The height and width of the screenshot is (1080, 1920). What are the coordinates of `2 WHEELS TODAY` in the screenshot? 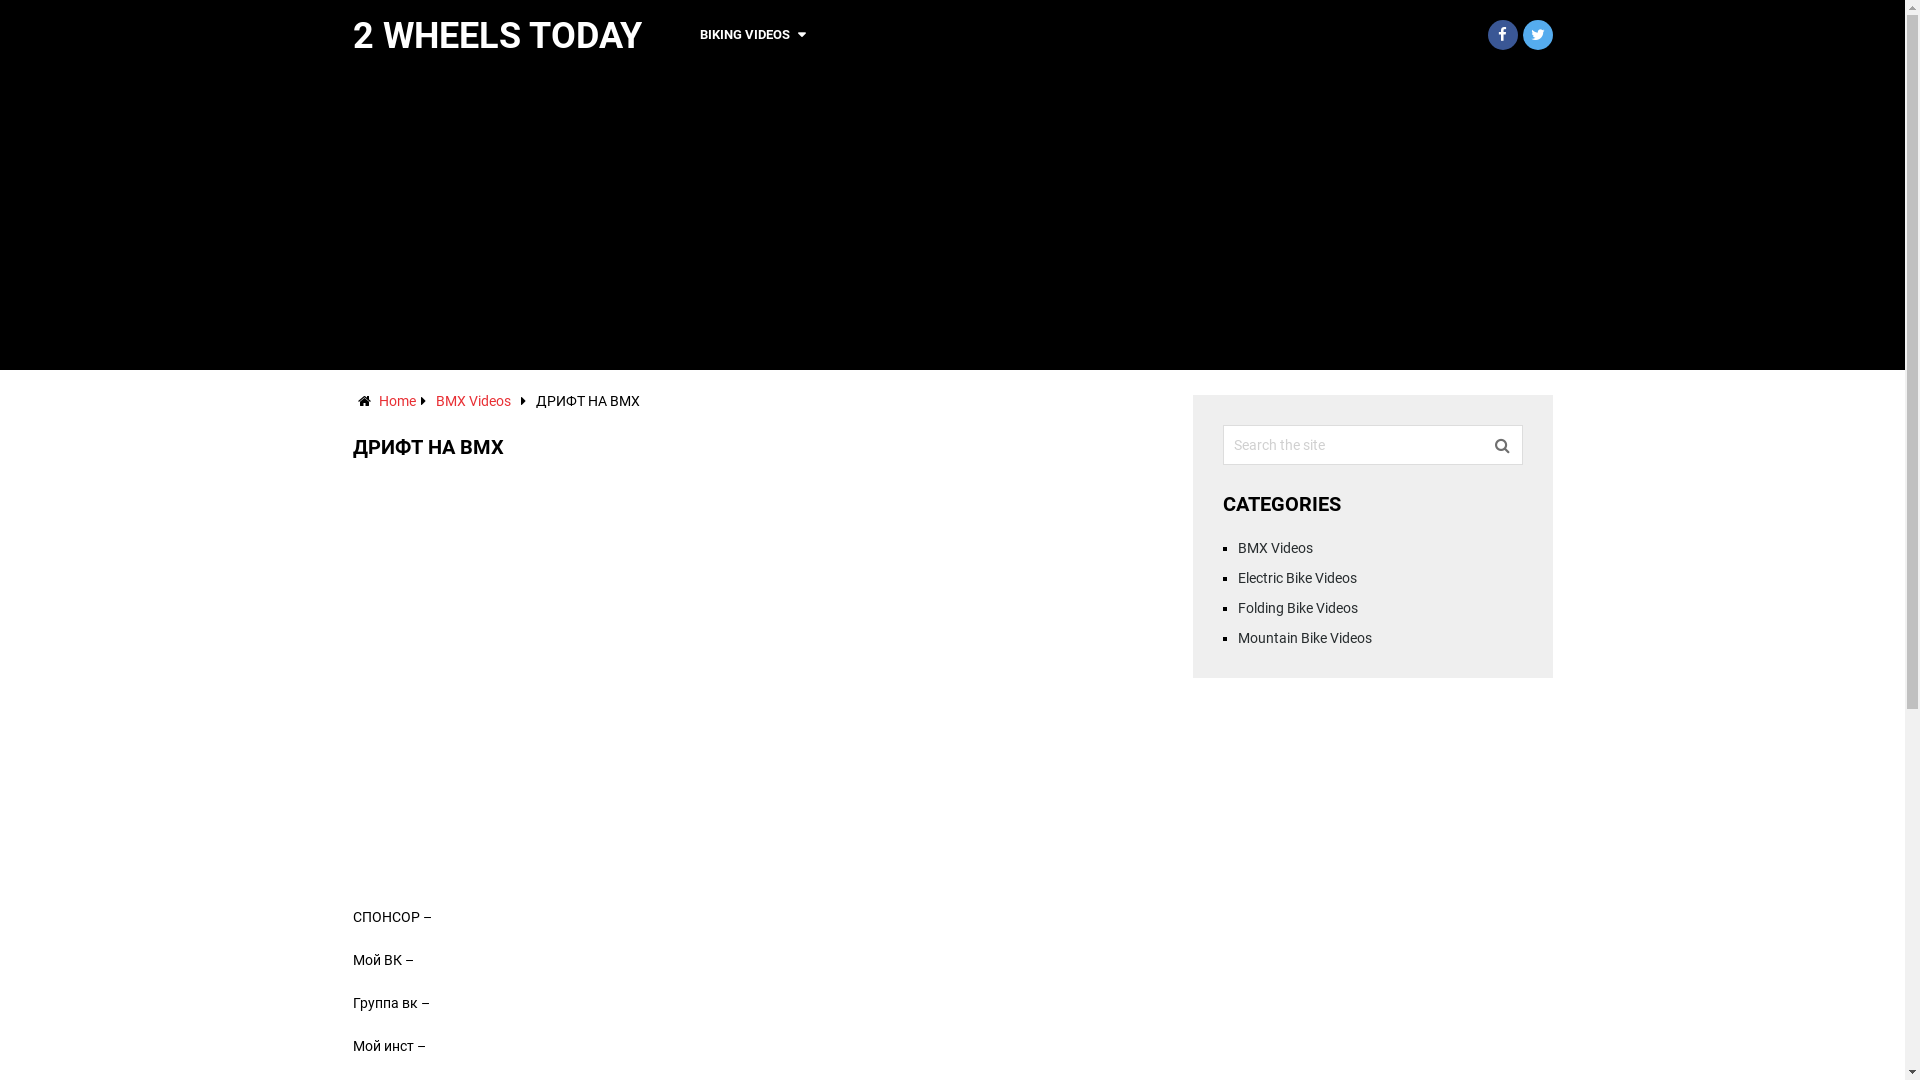 It's located at (496, 36).